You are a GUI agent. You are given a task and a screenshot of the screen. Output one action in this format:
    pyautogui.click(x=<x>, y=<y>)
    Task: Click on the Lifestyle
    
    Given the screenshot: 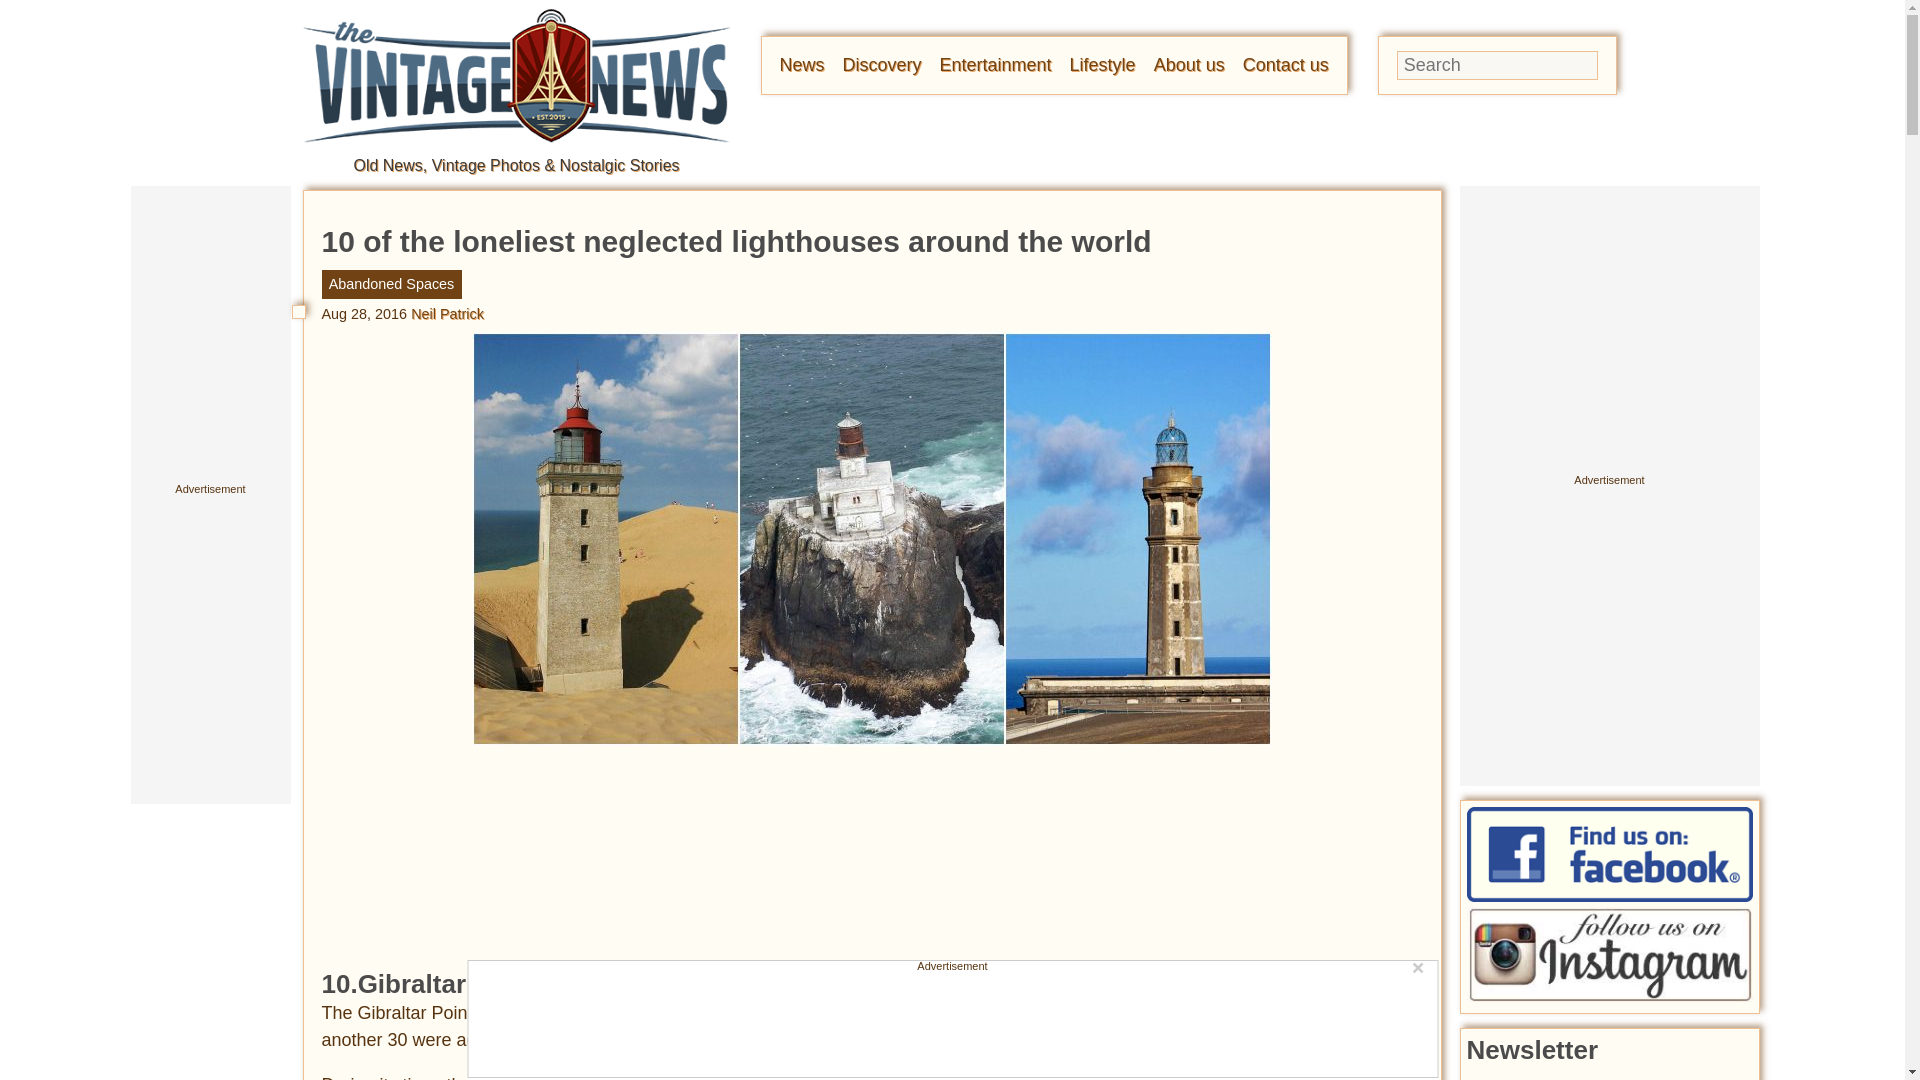 What is the action you would take?
    pyautogui.click(x=1102, y=64)
    